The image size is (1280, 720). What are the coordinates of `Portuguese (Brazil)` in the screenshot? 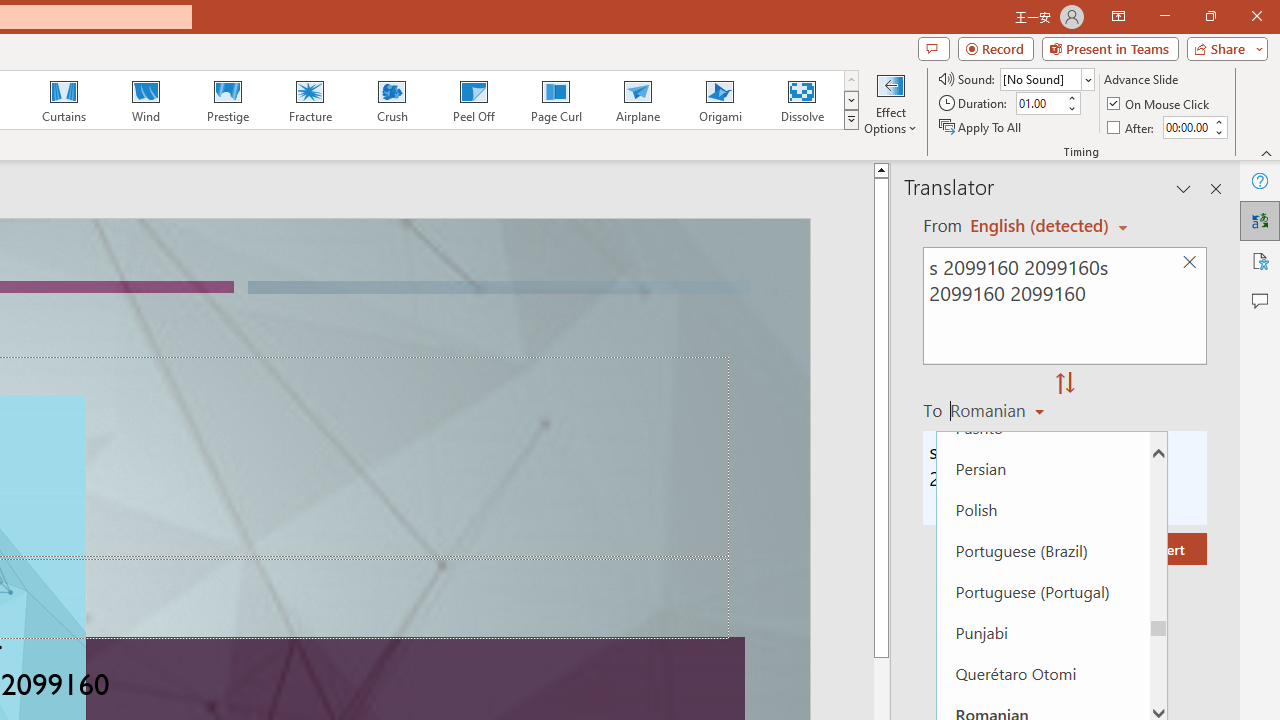 It's located at (1042, 550).